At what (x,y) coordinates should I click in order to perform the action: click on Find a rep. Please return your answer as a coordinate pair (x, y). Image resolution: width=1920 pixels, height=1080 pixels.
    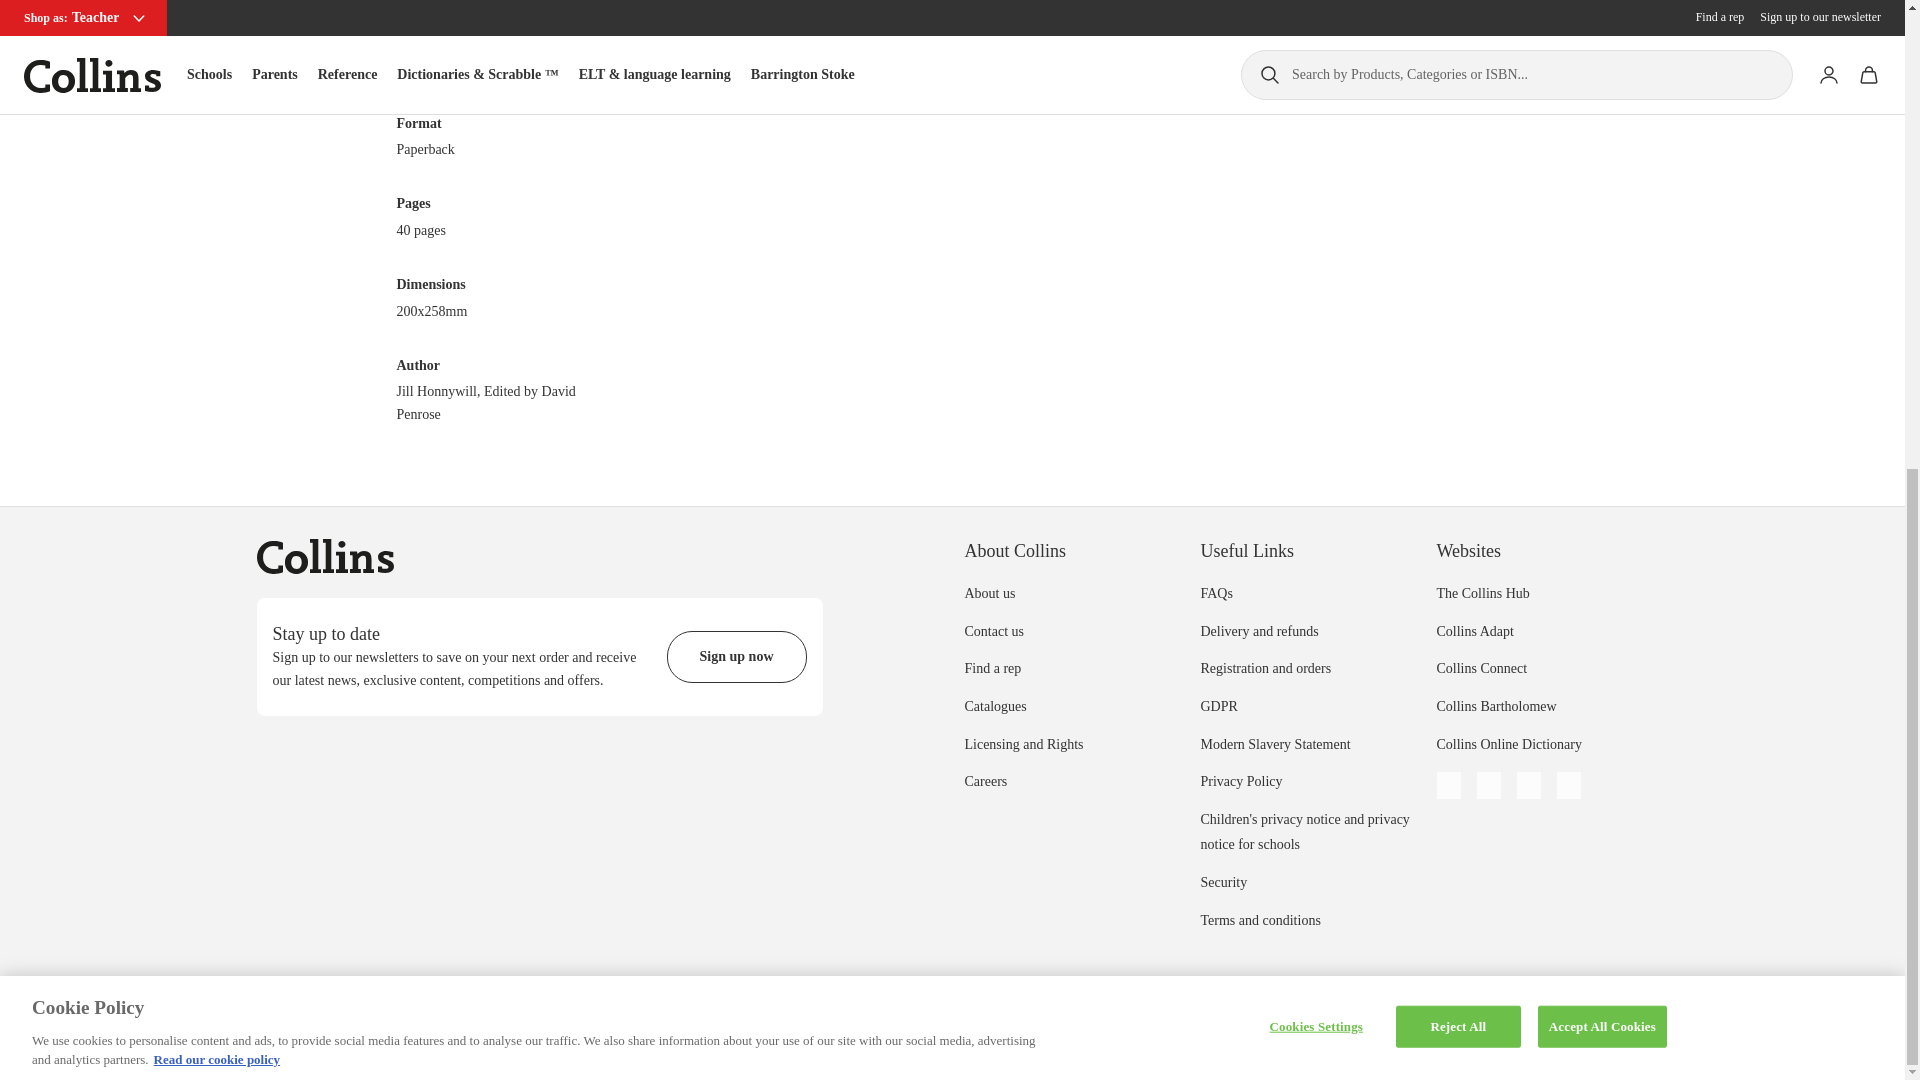
    Looking at the image, I should click on (992, 668).